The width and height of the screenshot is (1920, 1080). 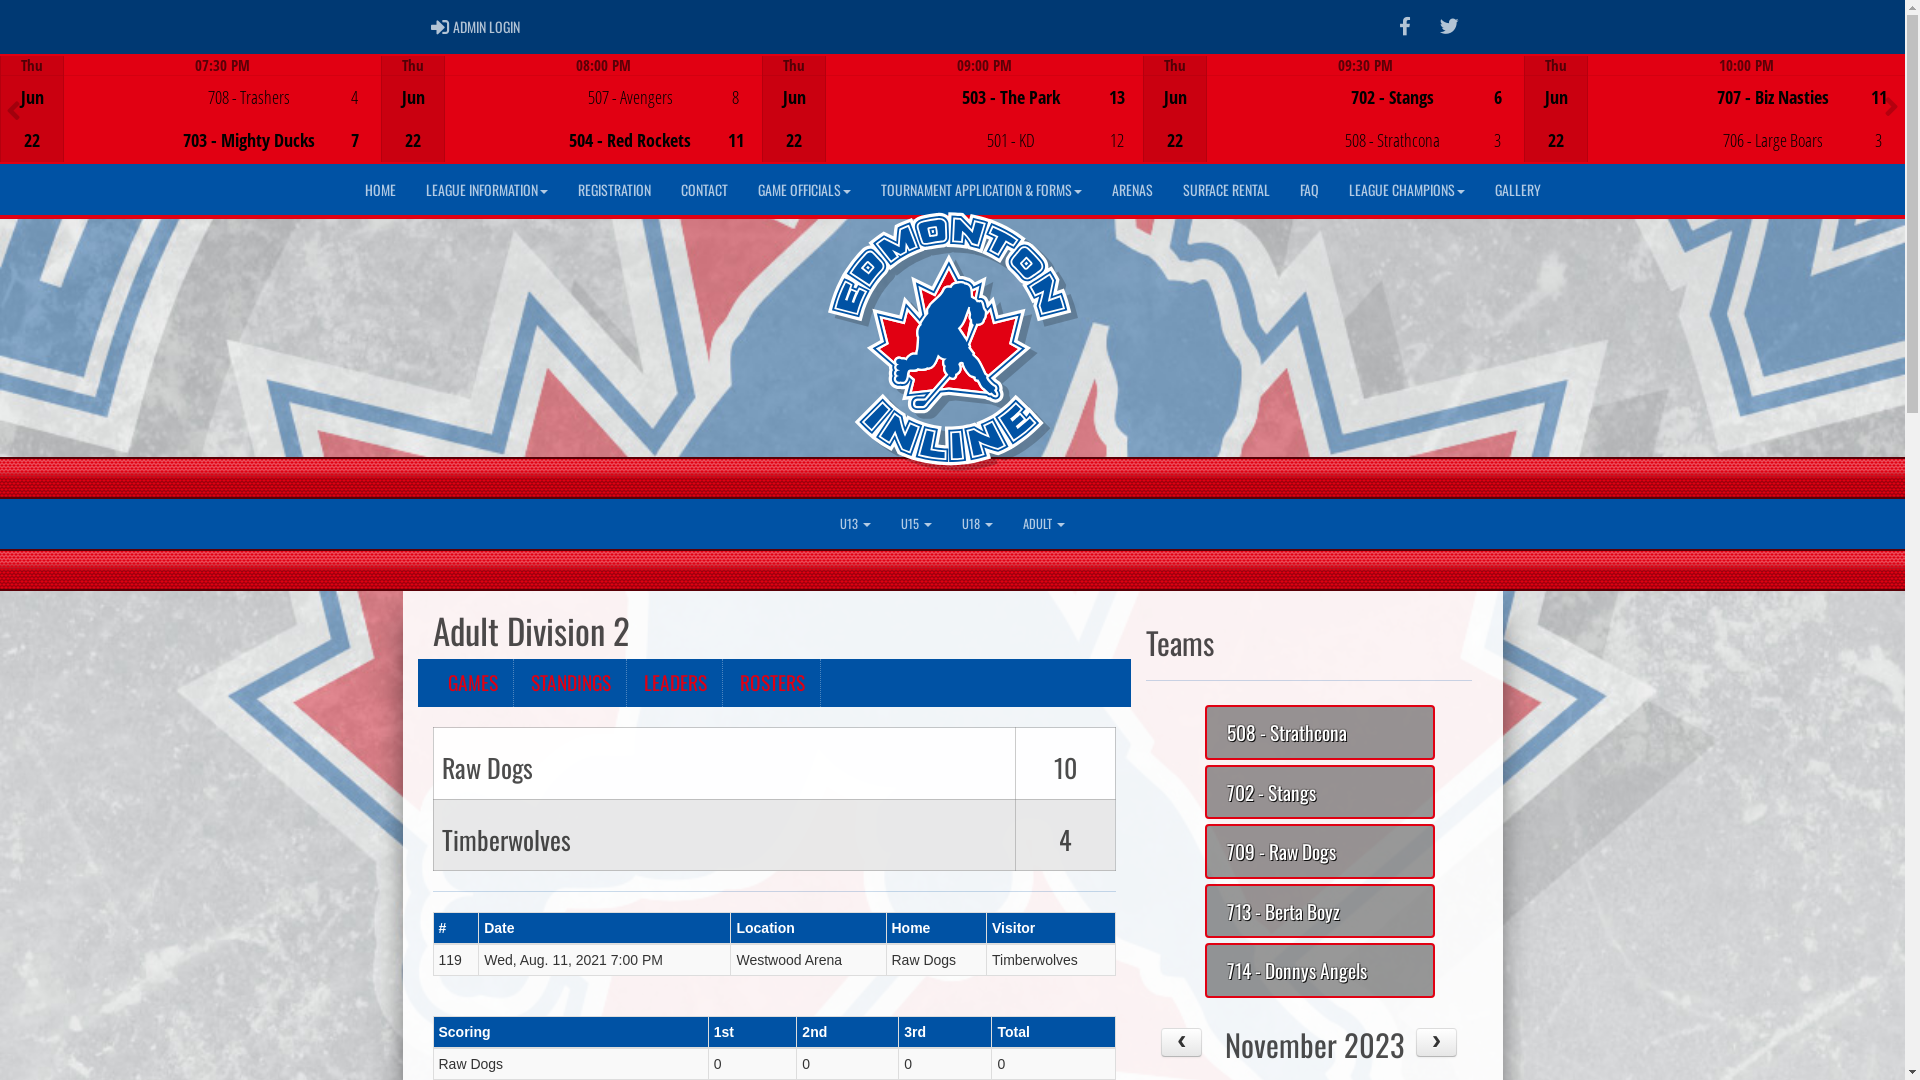 I want to click on U13, so click(x=856, y=524).